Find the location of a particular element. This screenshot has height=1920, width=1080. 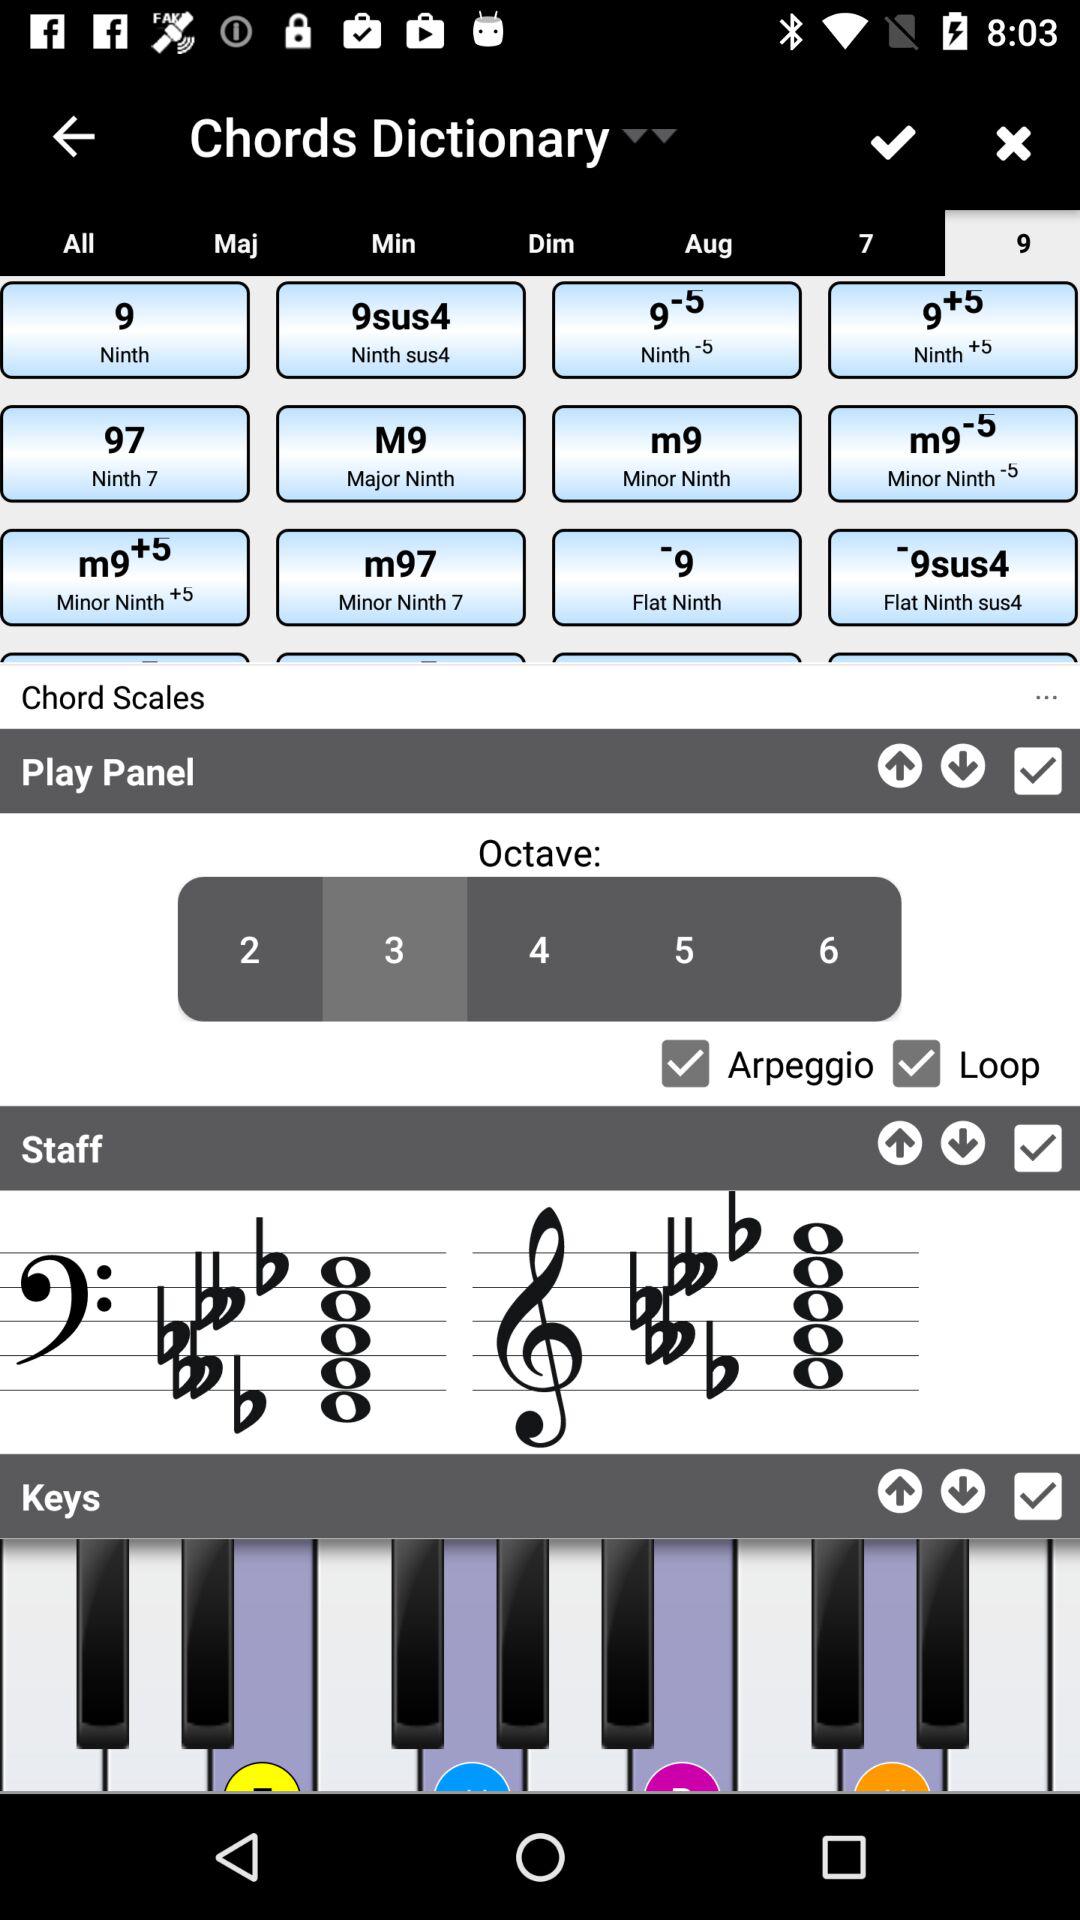

click to the upload is located at coordinates (902, 1486).